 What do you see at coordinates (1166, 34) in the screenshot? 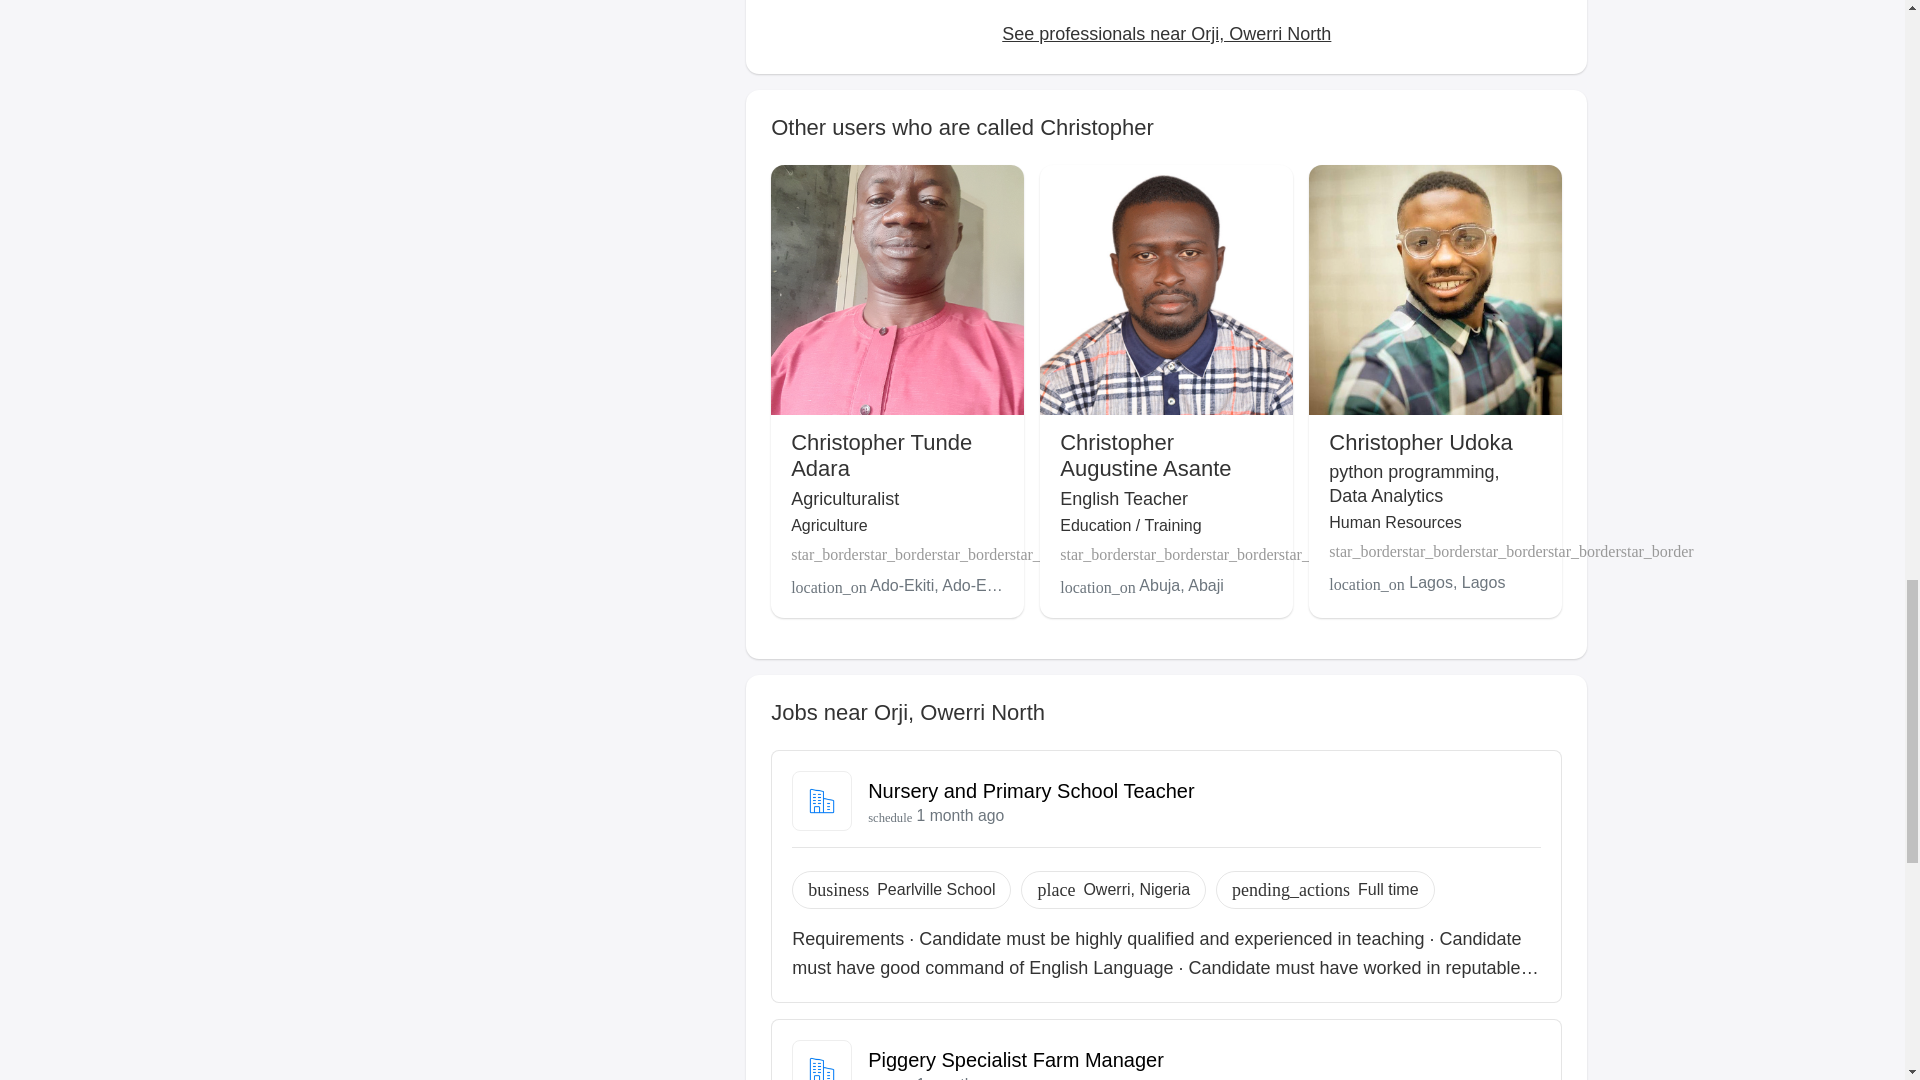
I see `See professionals near Orji, Owerri North` at bounding box center [1166, 34].